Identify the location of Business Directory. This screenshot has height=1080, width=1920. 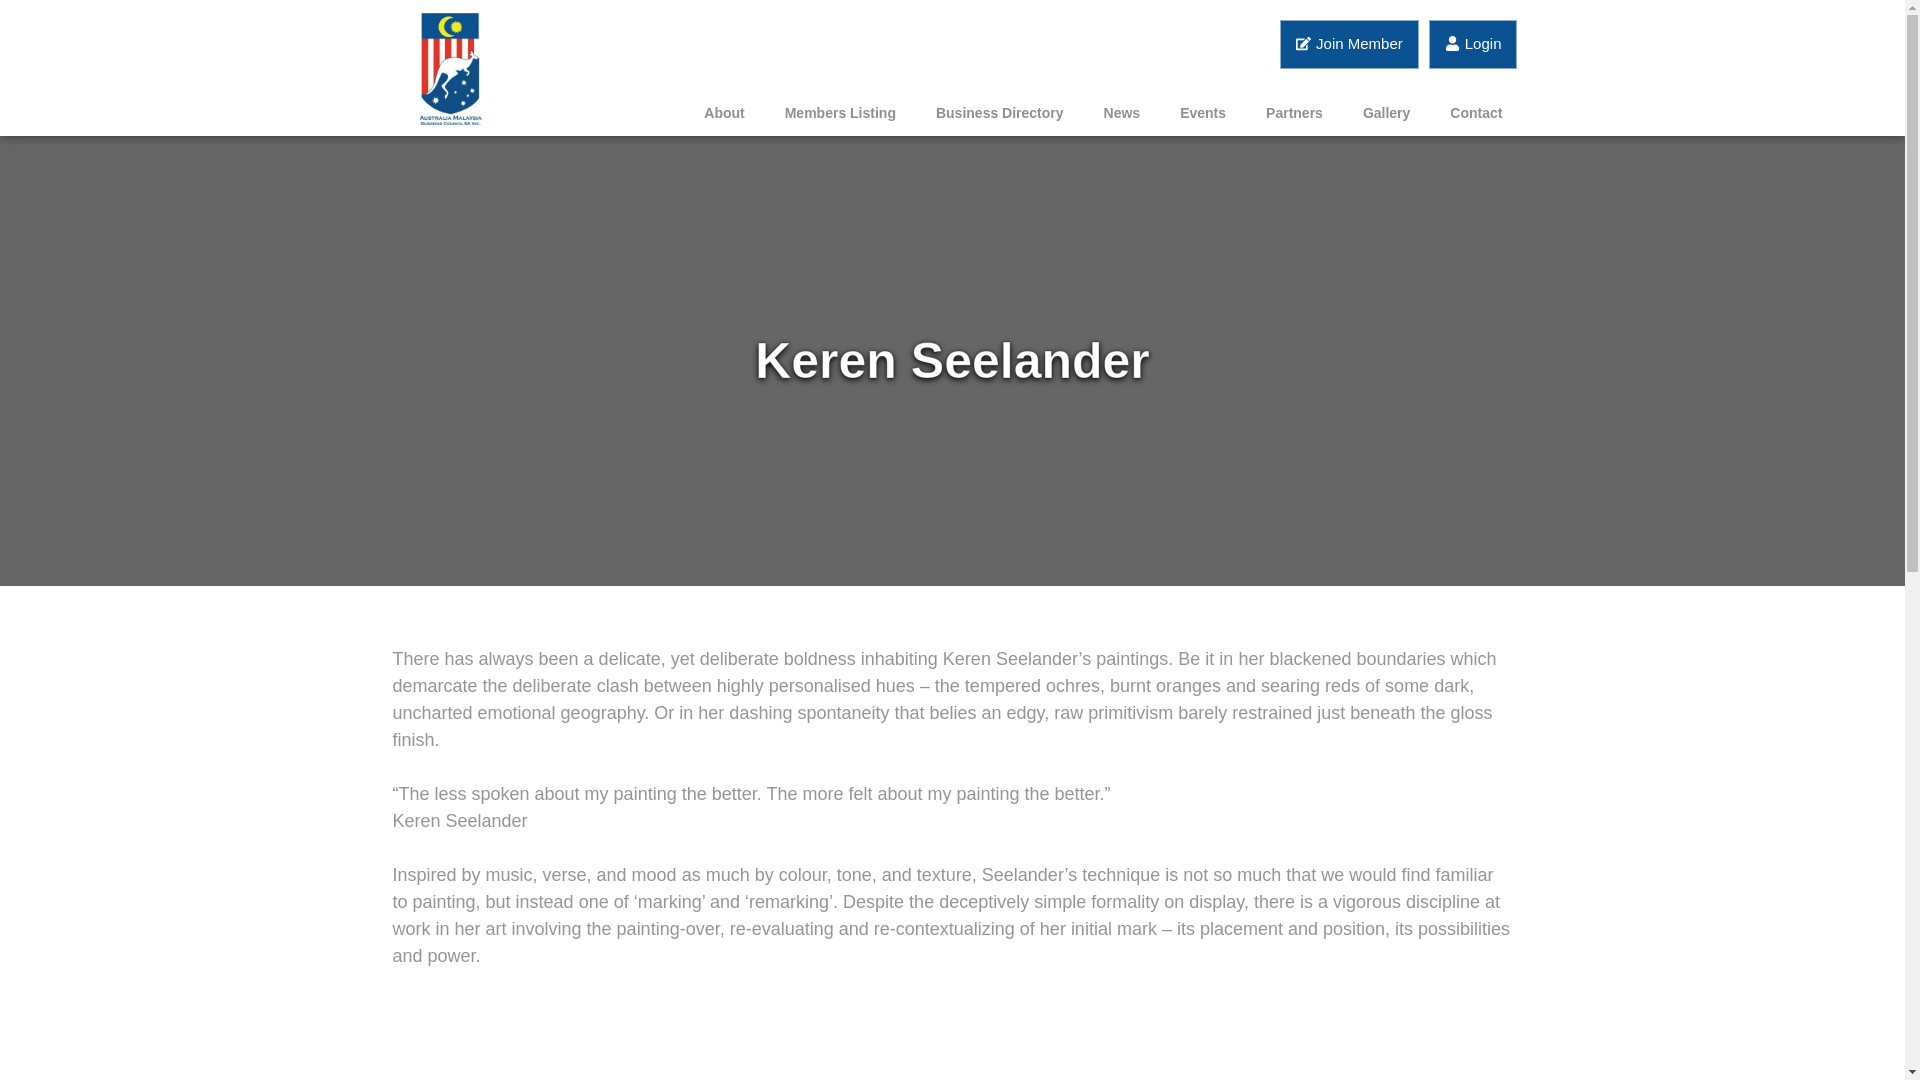
(1000, 112).